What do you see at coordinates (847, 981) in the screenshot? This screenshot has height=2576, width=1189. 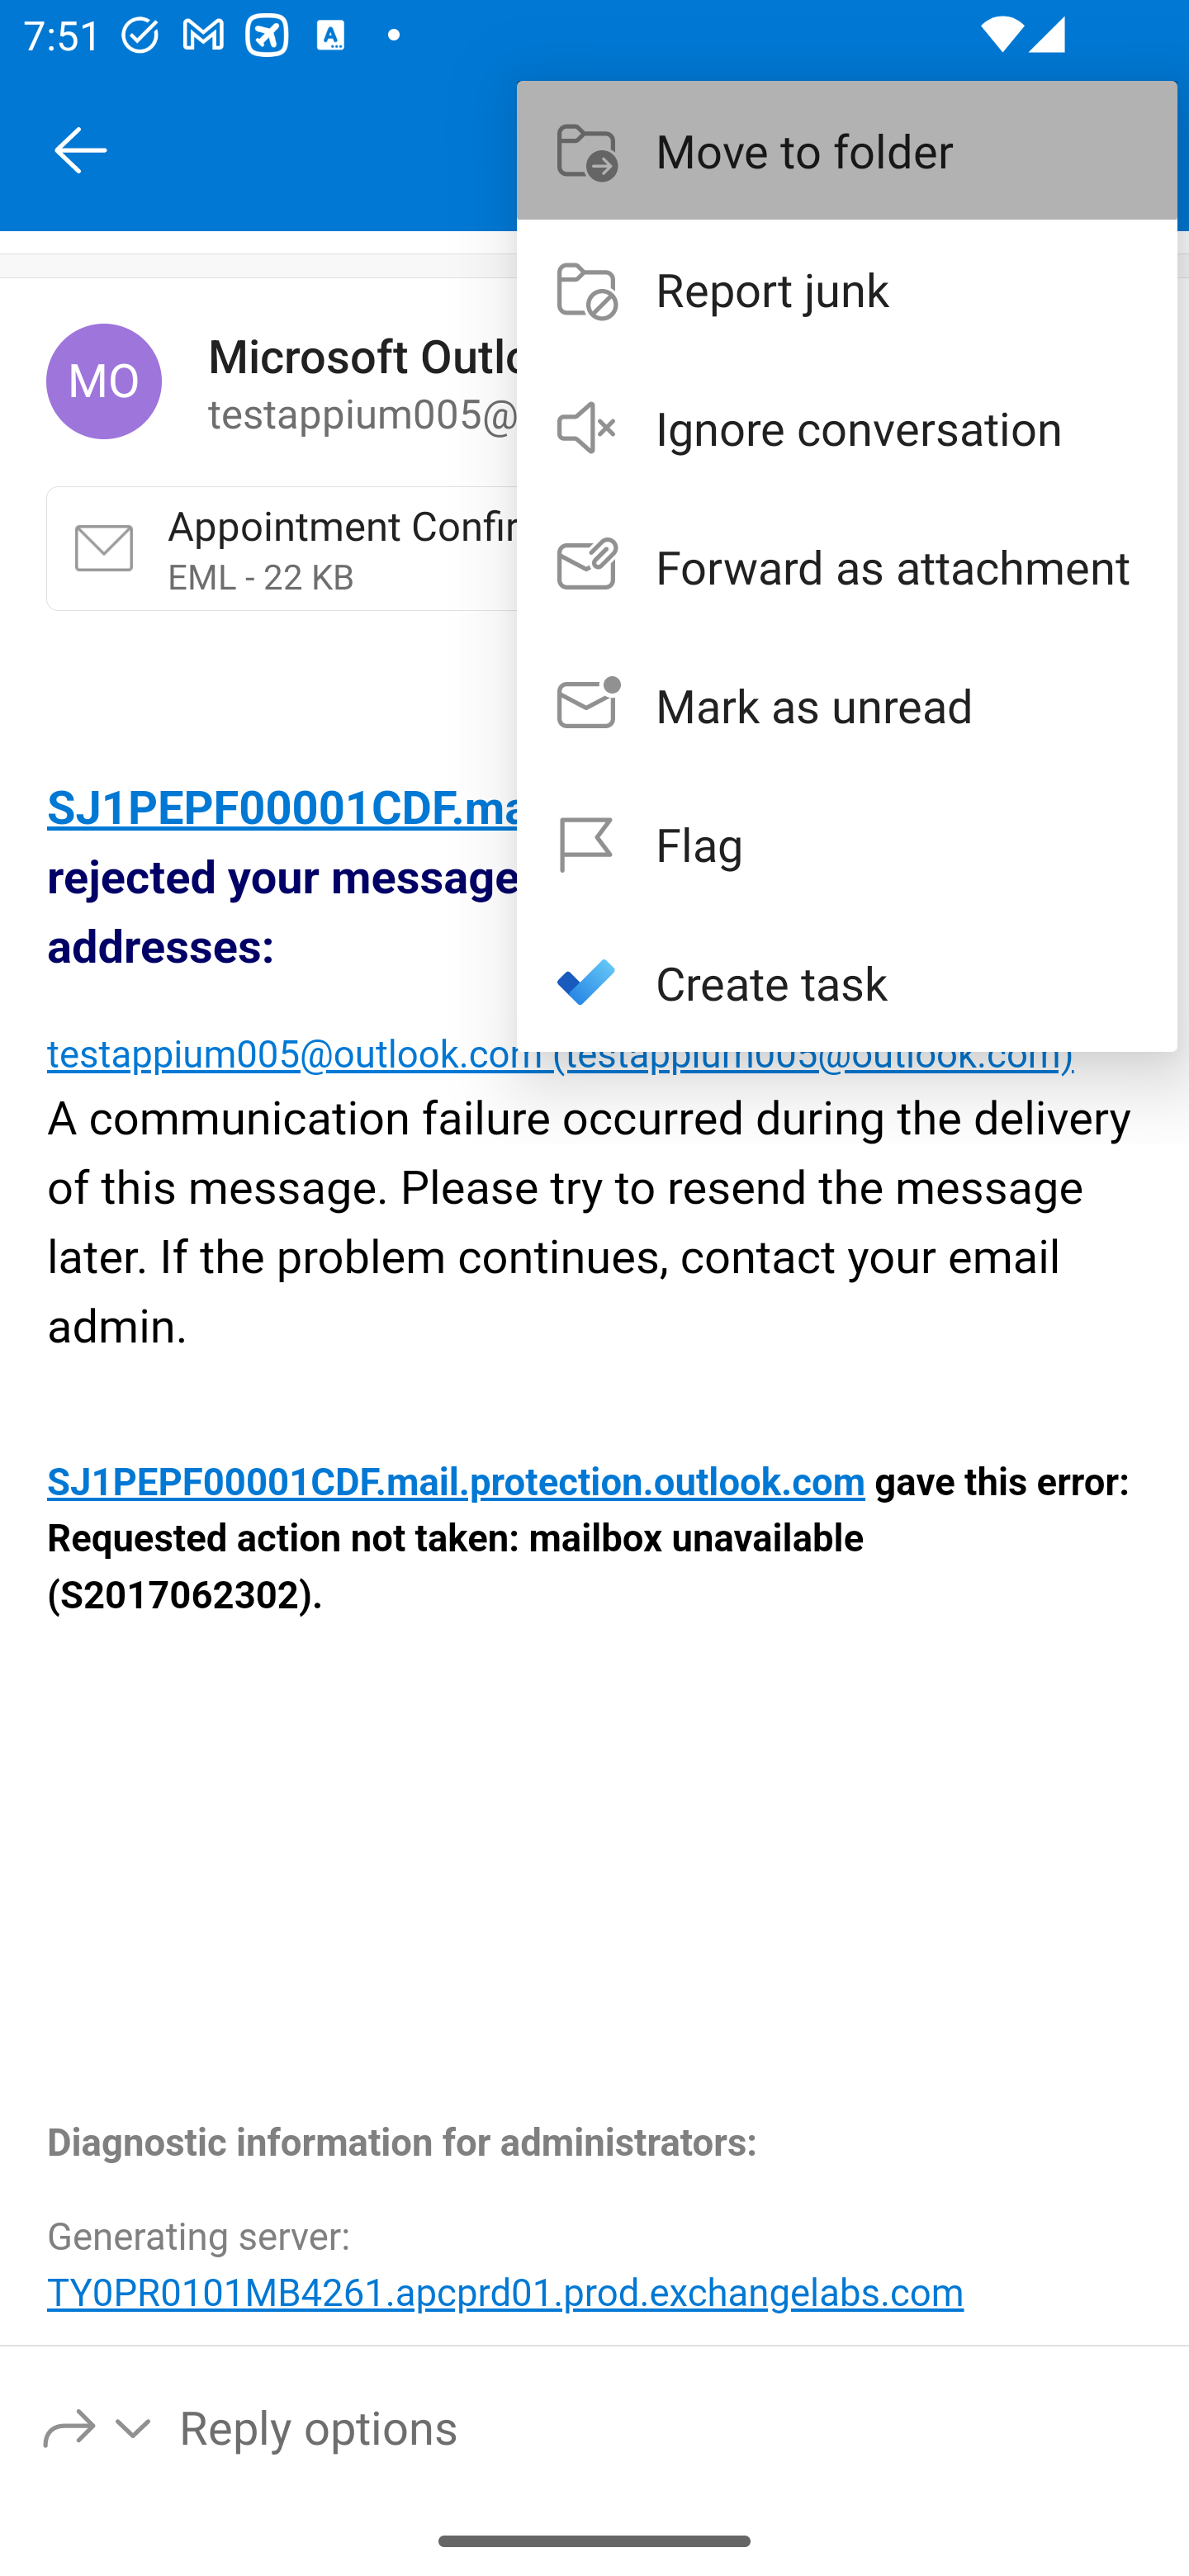 I see `Create task` at bounding box center [847, 981].